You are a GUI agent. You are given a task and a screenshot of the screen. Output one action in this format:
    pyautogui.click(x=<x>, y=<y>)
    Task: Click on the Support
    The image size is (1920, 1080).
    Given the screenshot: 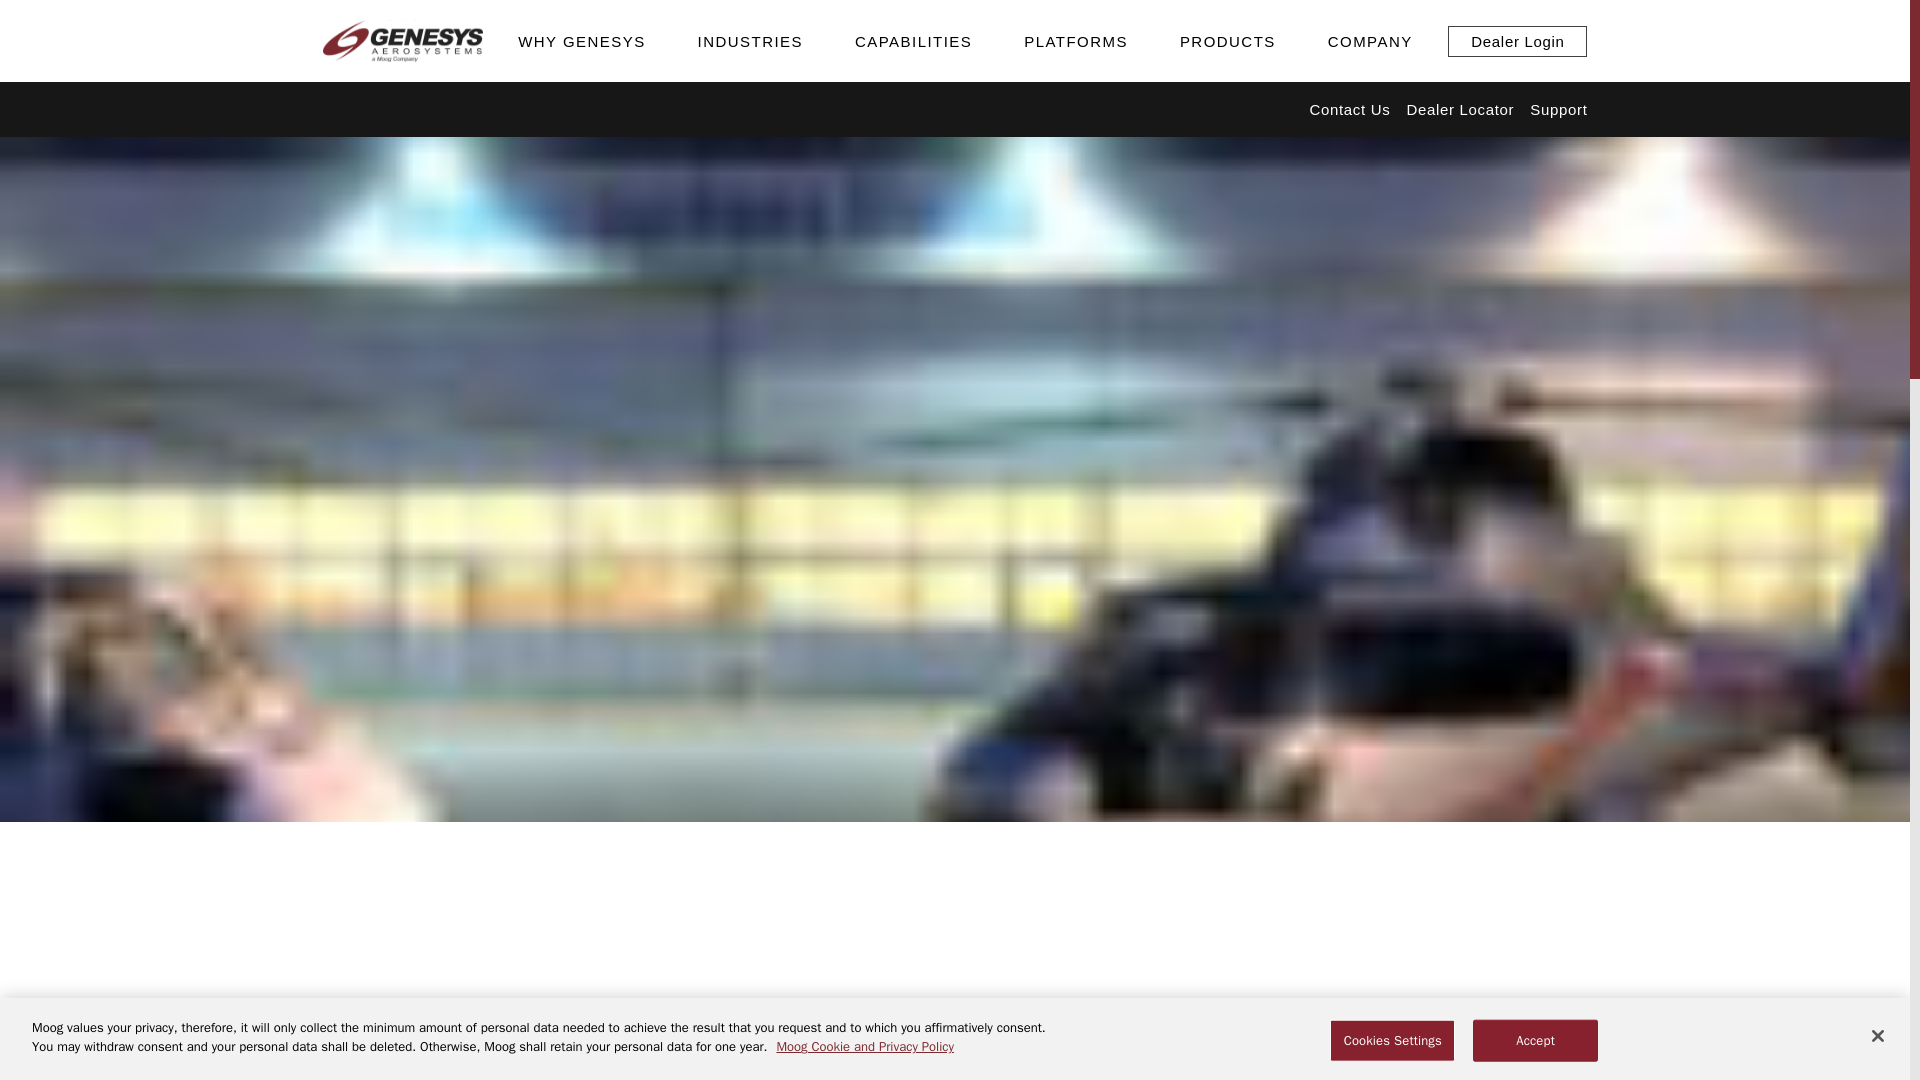 What is the action you would take?
    pyautogui.click(x=1558, y=109)
    